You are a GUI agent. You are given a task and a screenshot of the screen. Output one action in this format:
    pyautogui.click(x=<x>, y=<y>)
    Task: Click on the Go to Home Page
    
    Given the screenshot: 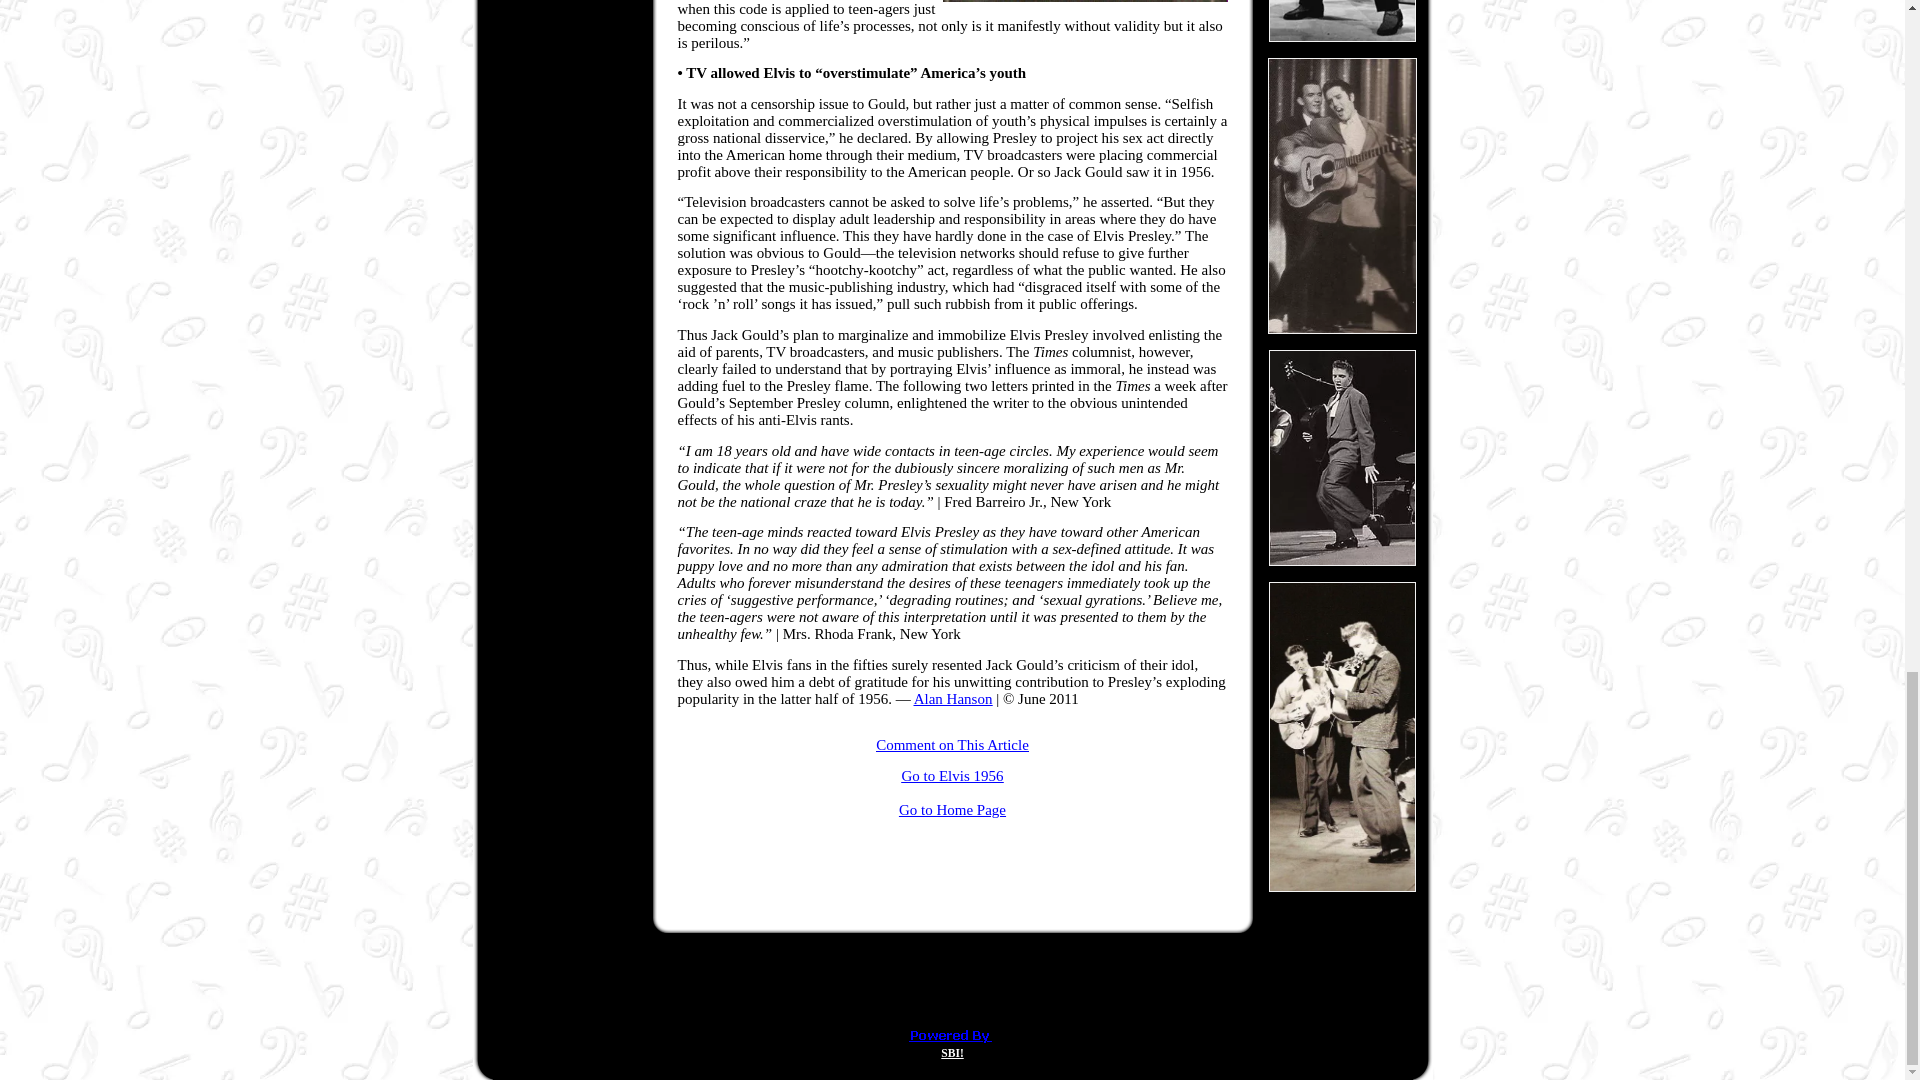 What is the action you would take?
    pyautogui.click(x=952, y=810)
    